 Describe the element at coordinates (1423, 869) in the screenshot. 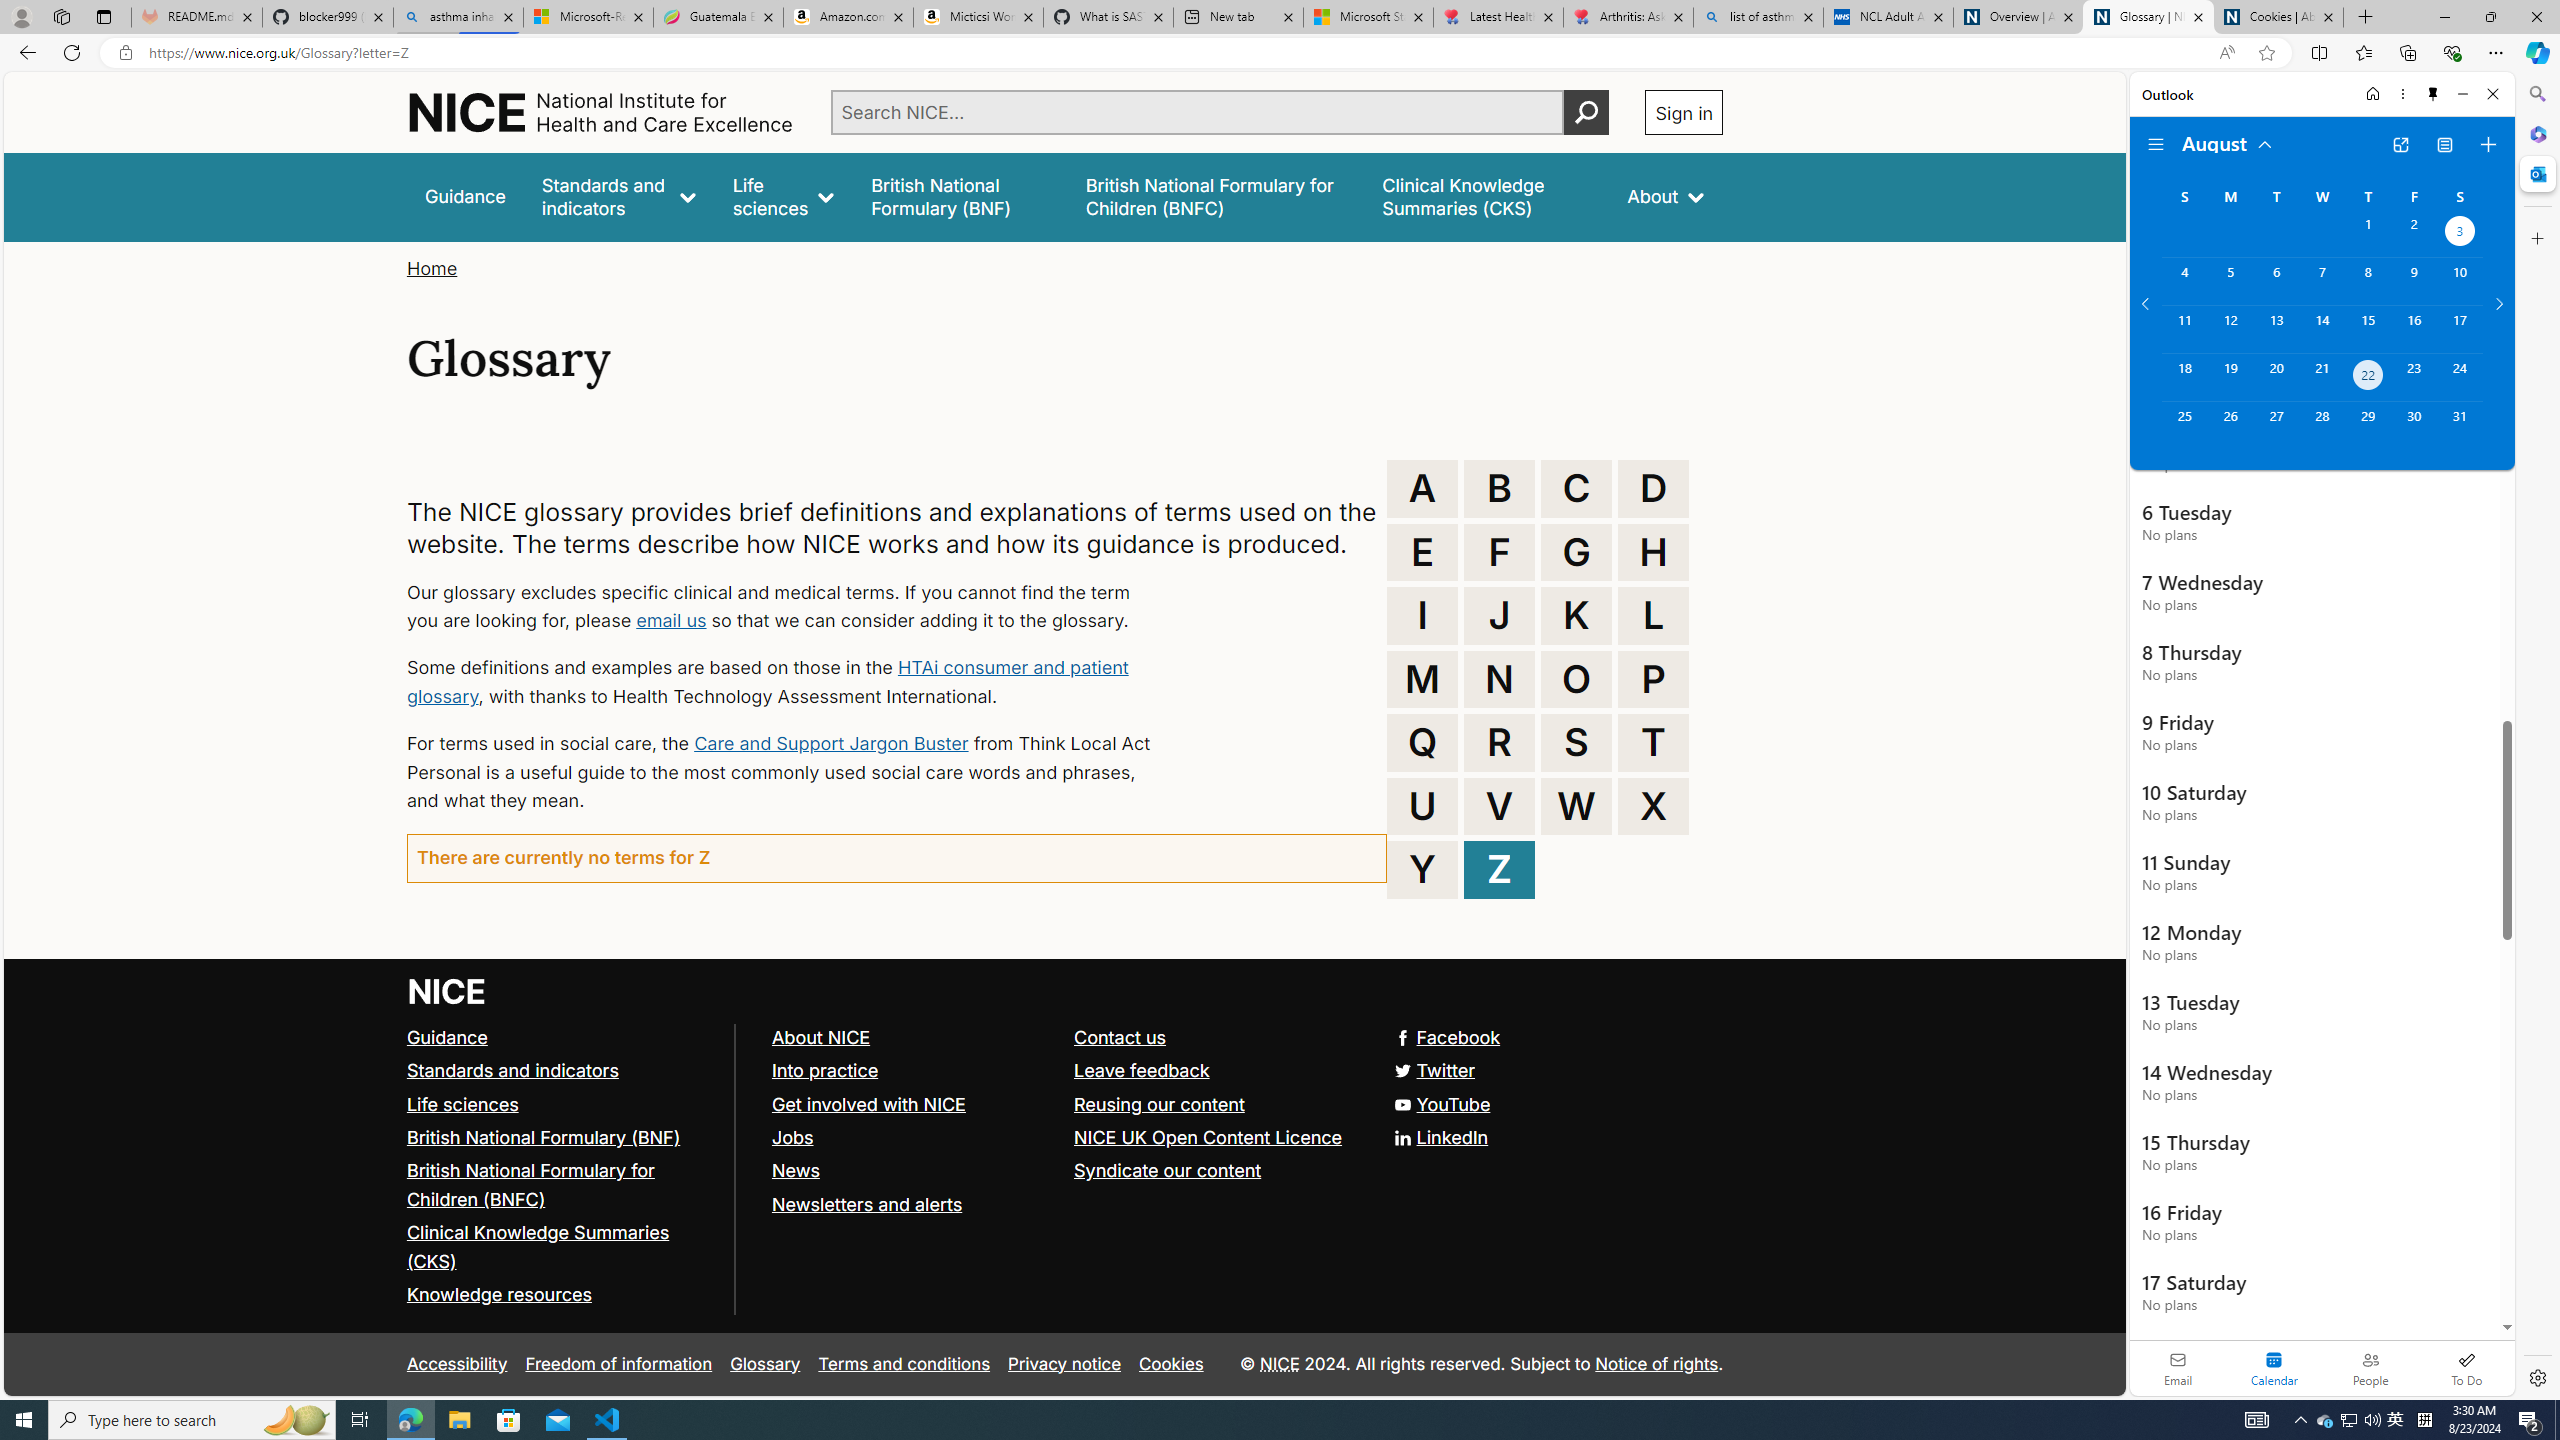

I see `Y` at that location.